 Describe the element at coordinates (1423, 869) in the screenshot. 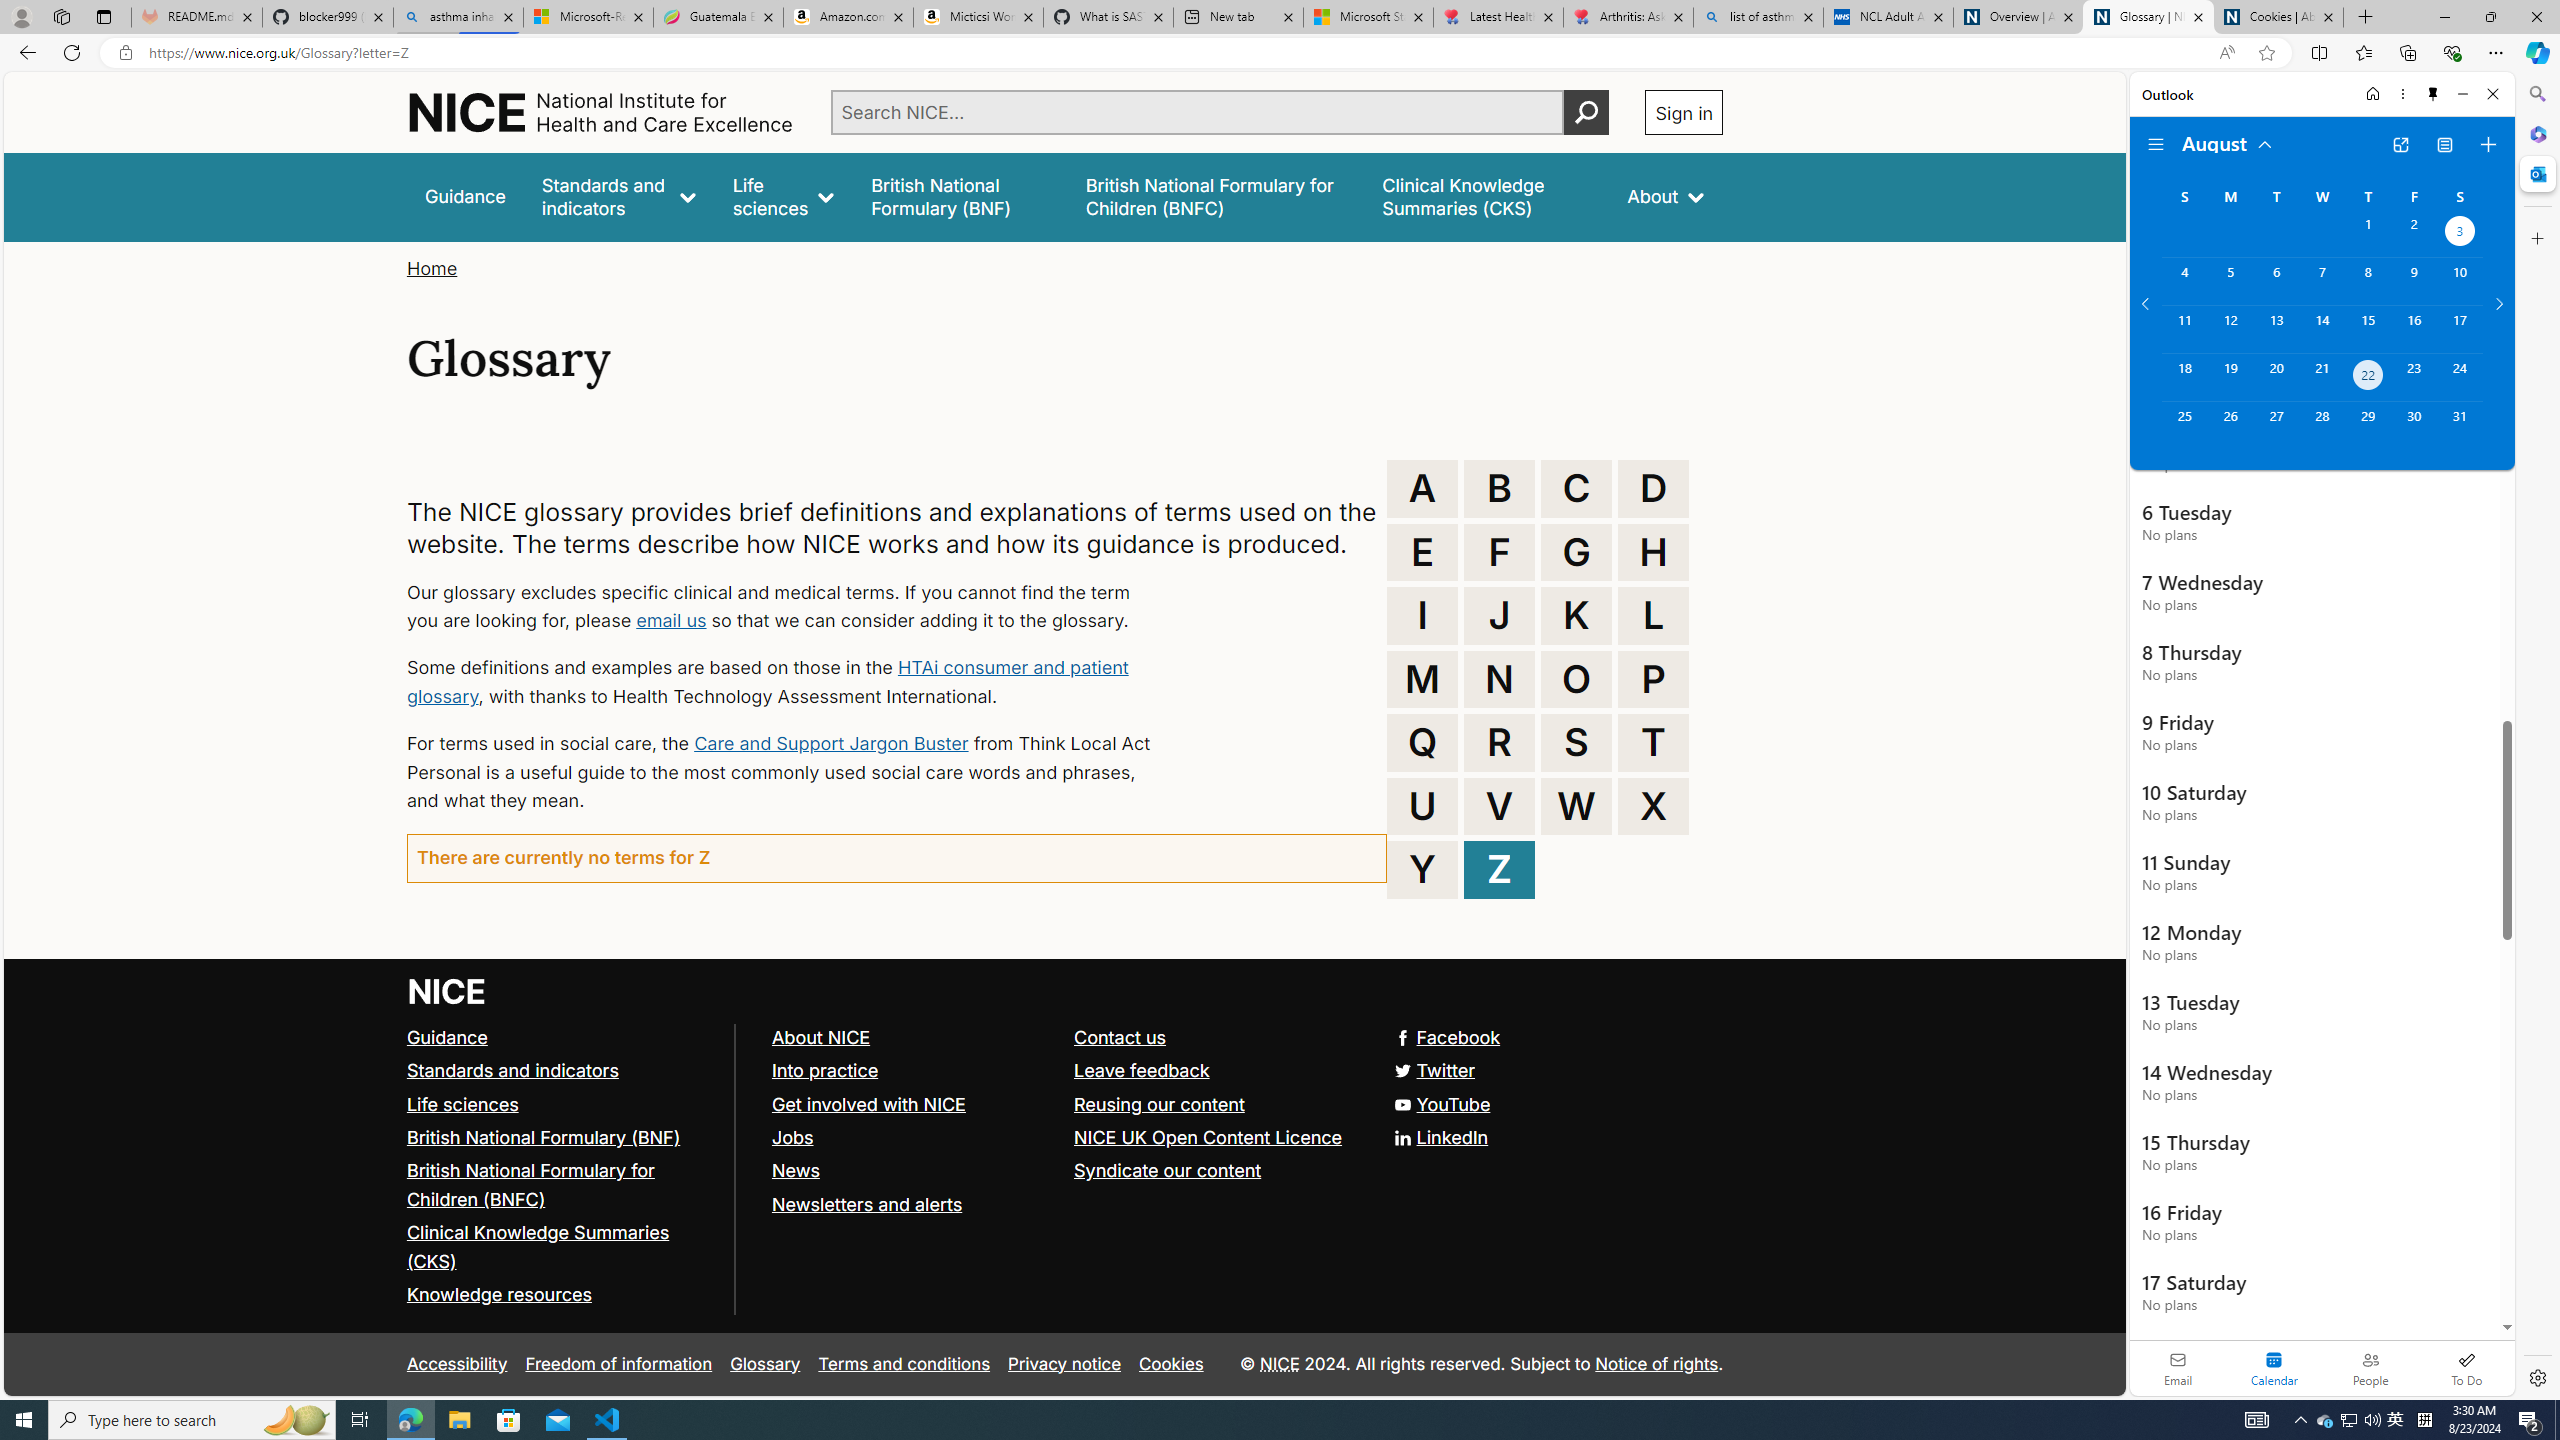

I see `Y` at that location.